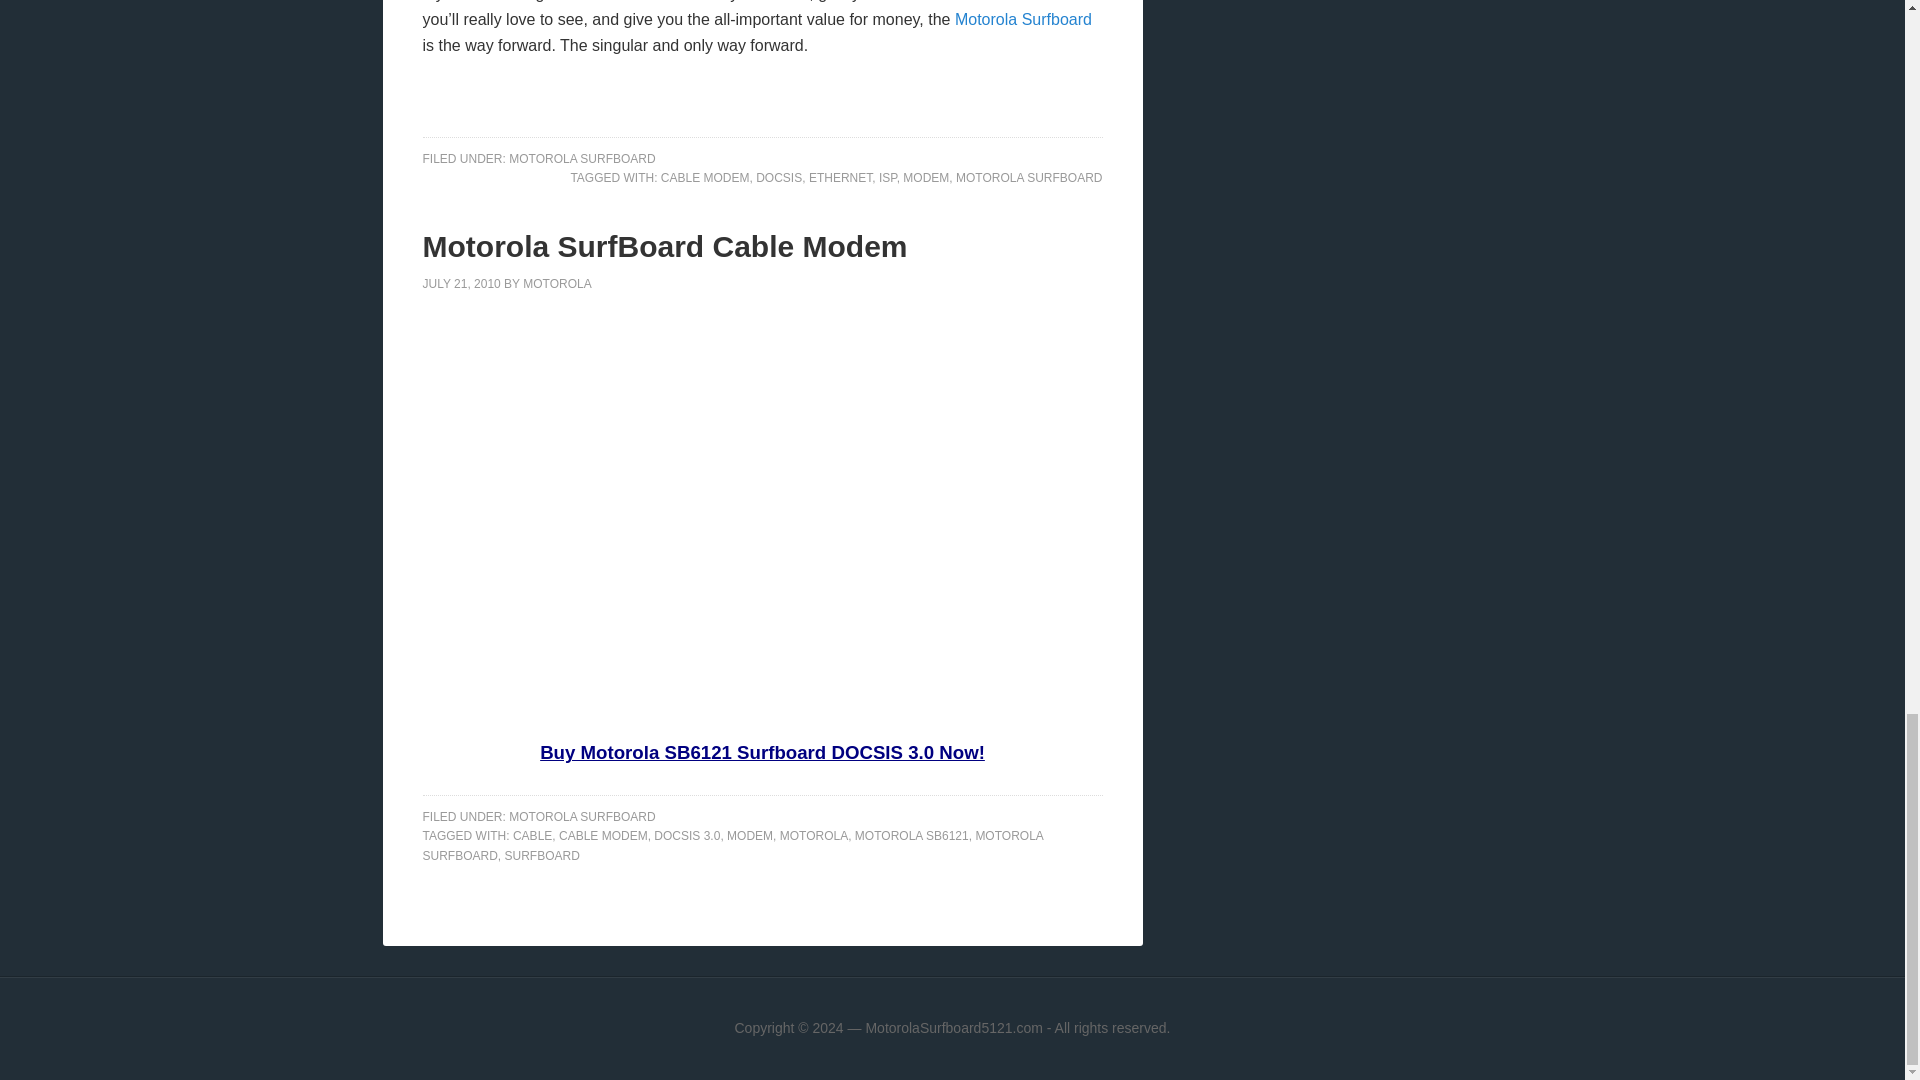 This screenshot has height=1080, width=1920. Describe the element at coordinates (888, 177) in the screenshot. I see `ISP` at that location.